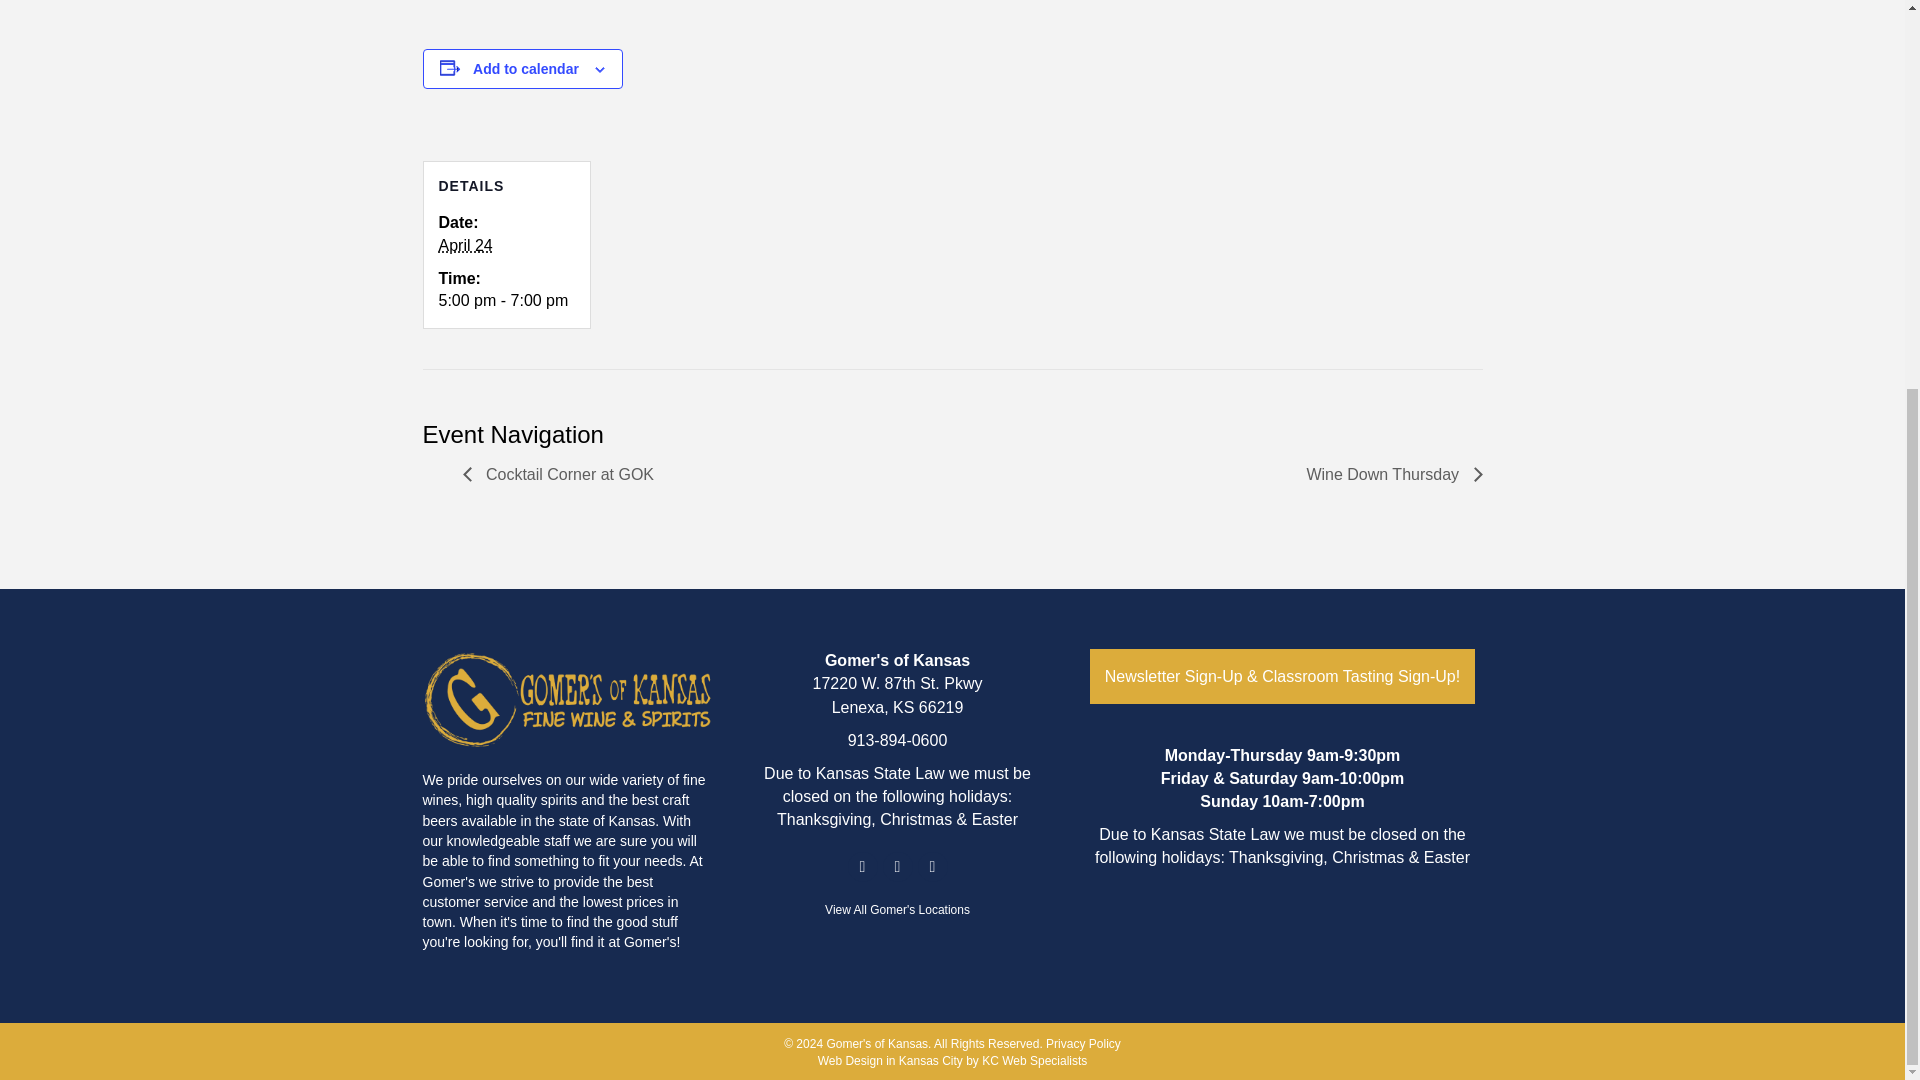  I want to click on Facebook, so click(862, 867).